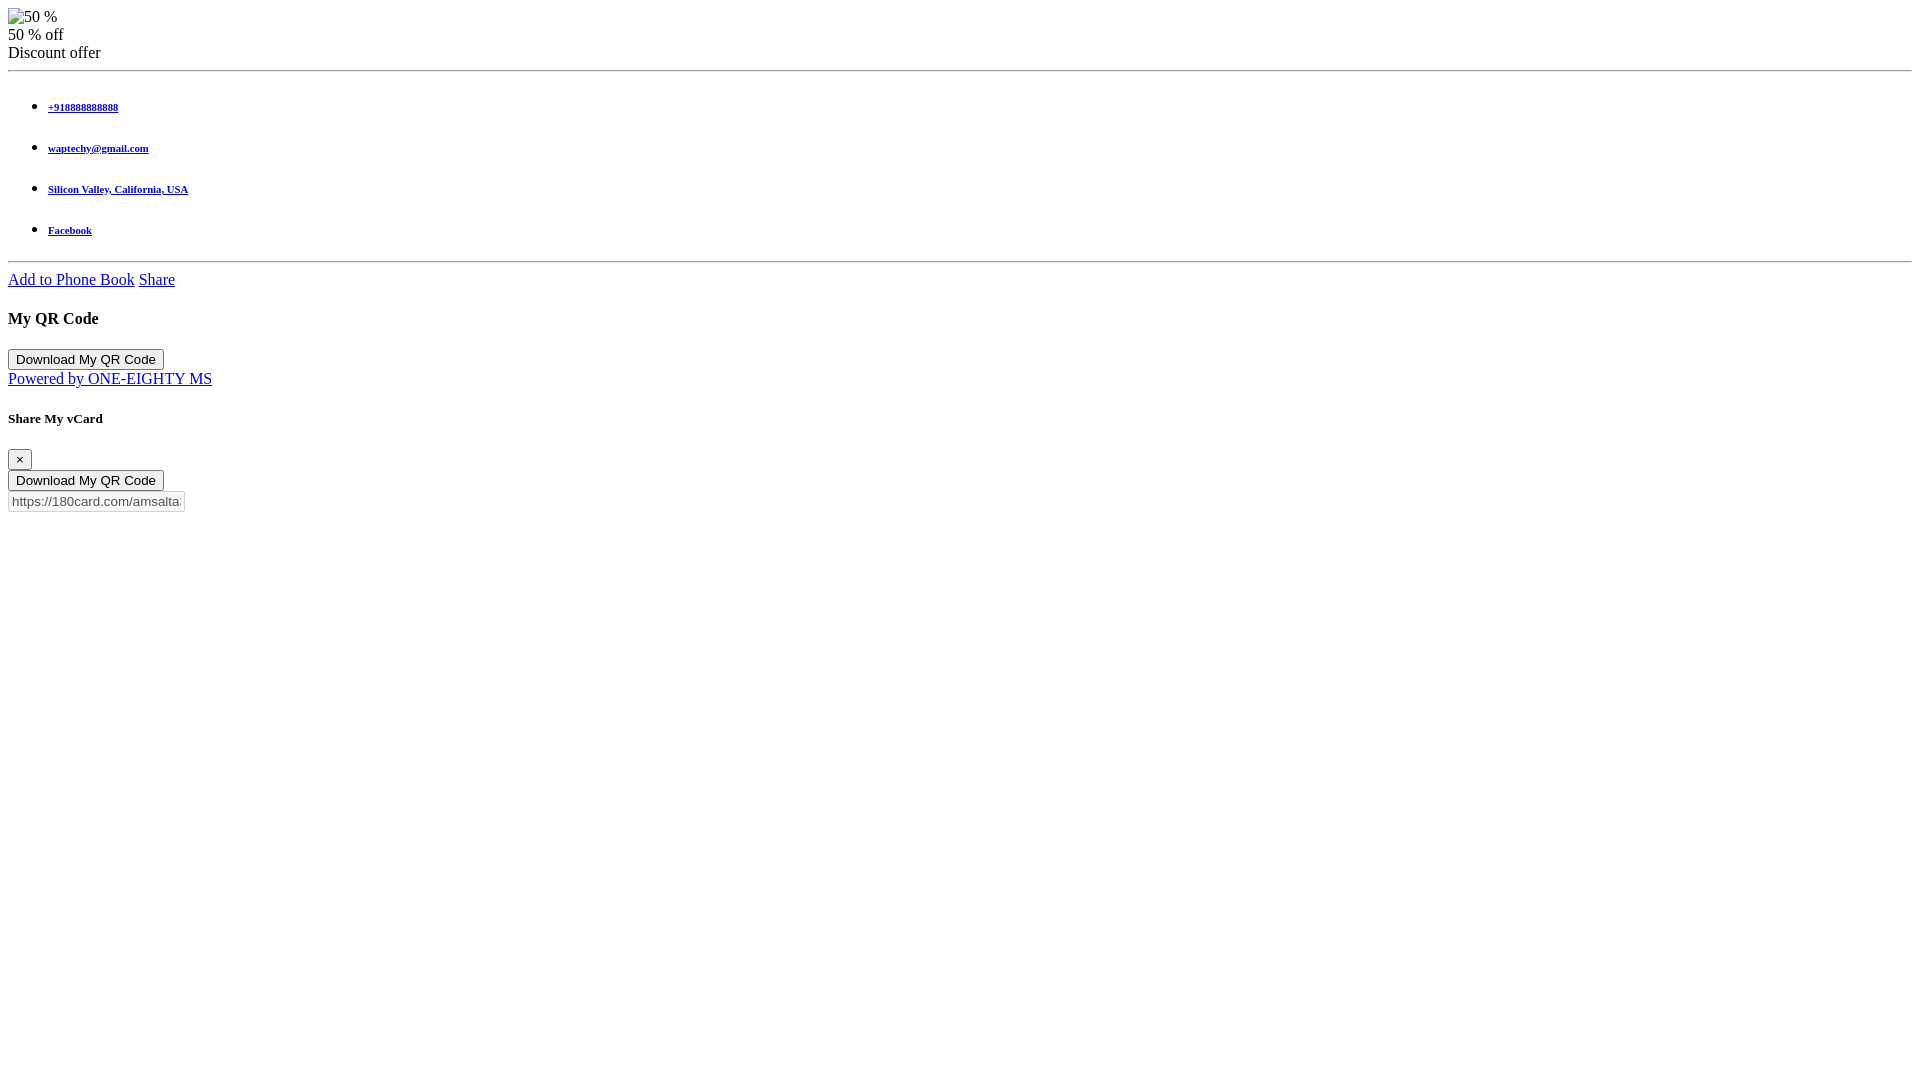 This screenshot has height=1080, width=1920. What do you see at coordinates (980, 107) in the screenshot?
I see `+918888888888` at bounding box center [980, 107].